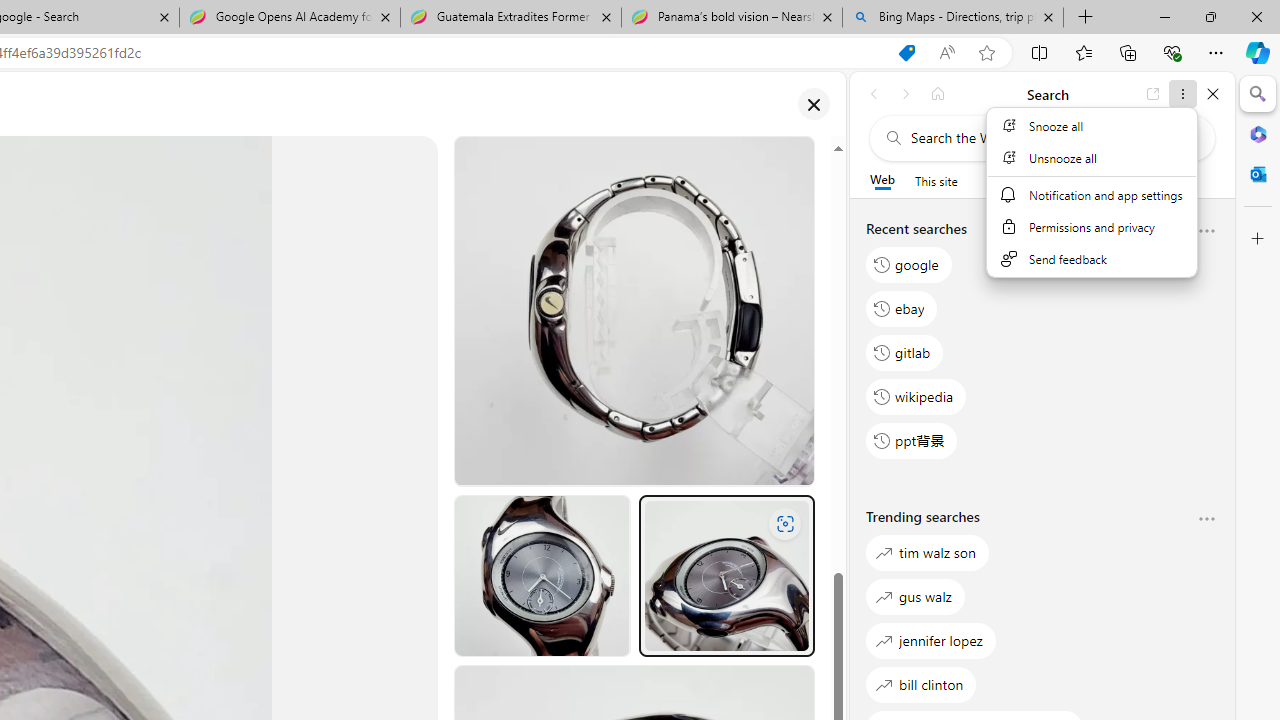 This screenshot has width=1280, height=720. What do you see at coordinates (906, 94) in the screenshot?
I see `Forward` at bounding box center [906, 94].